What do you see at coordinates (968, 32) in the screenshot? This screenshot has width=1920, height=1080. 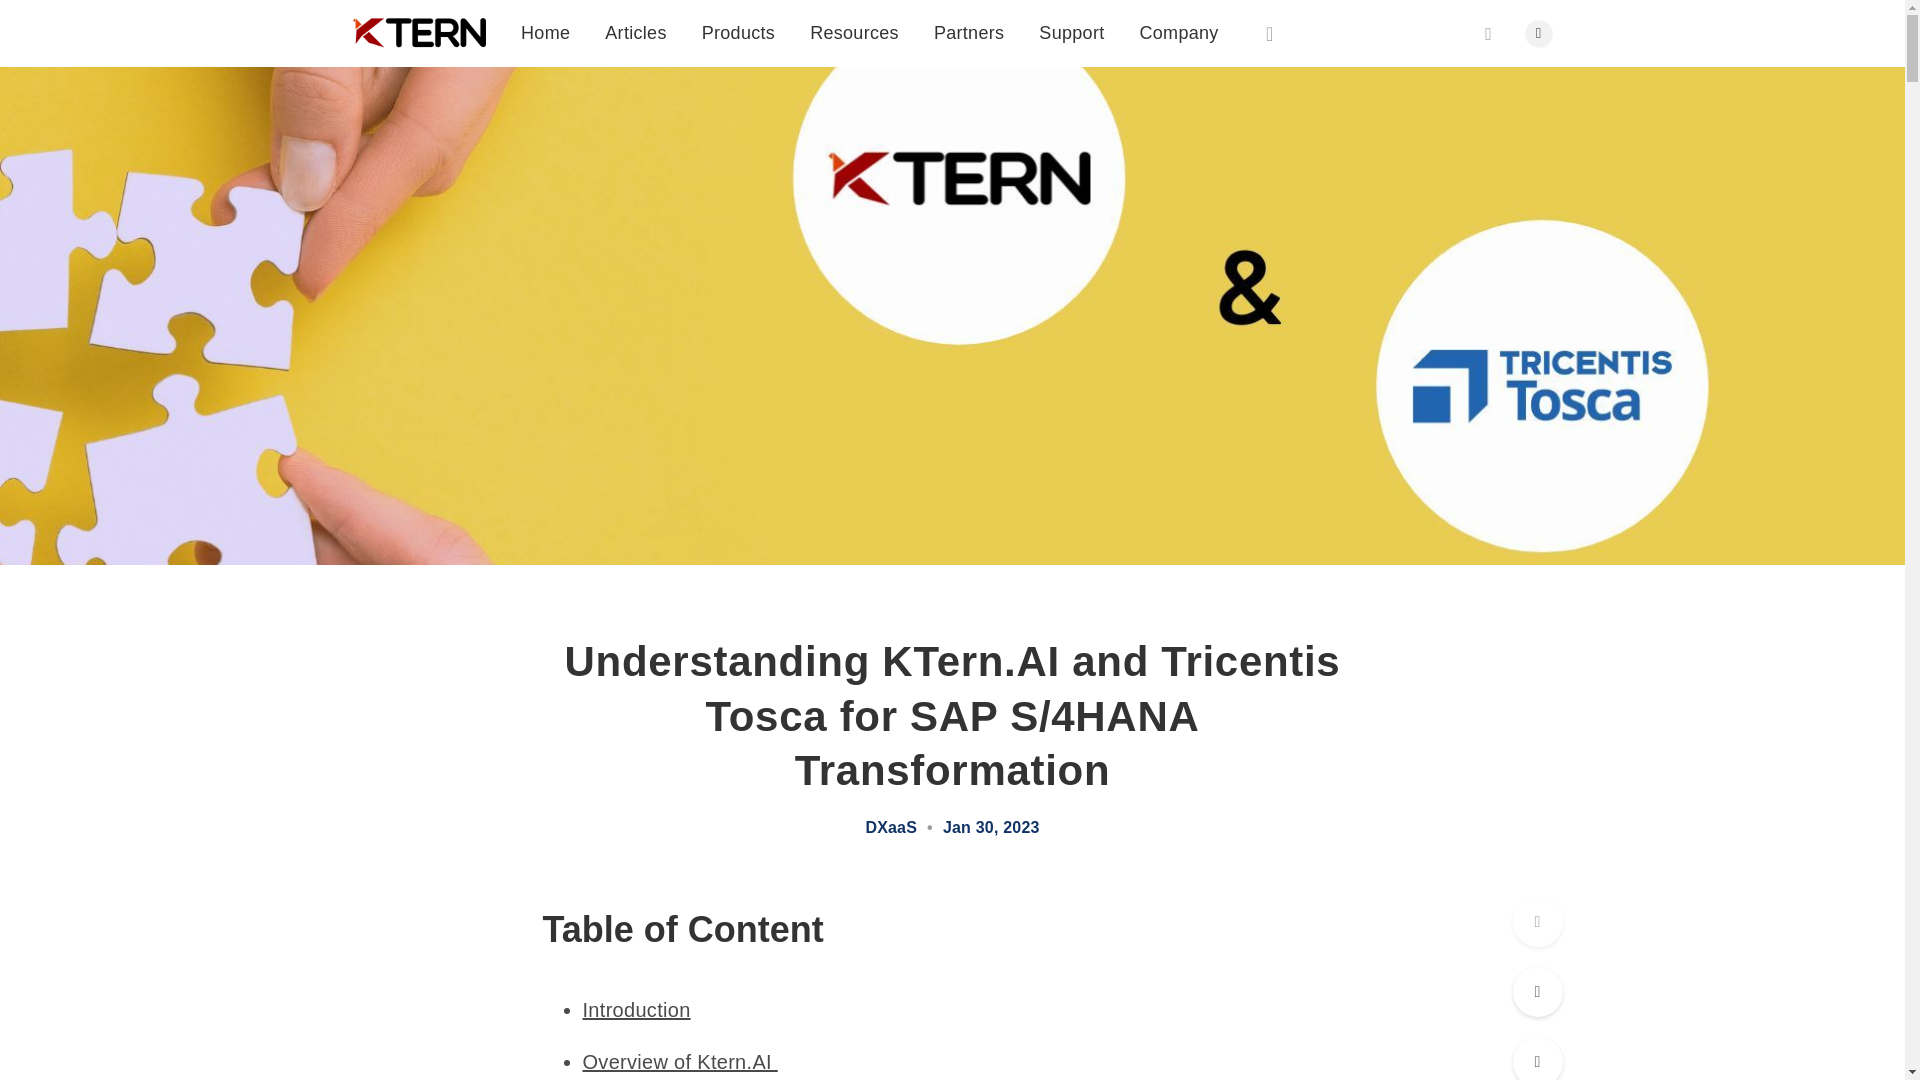 I see `Partners` at bounding box center [968, 32].